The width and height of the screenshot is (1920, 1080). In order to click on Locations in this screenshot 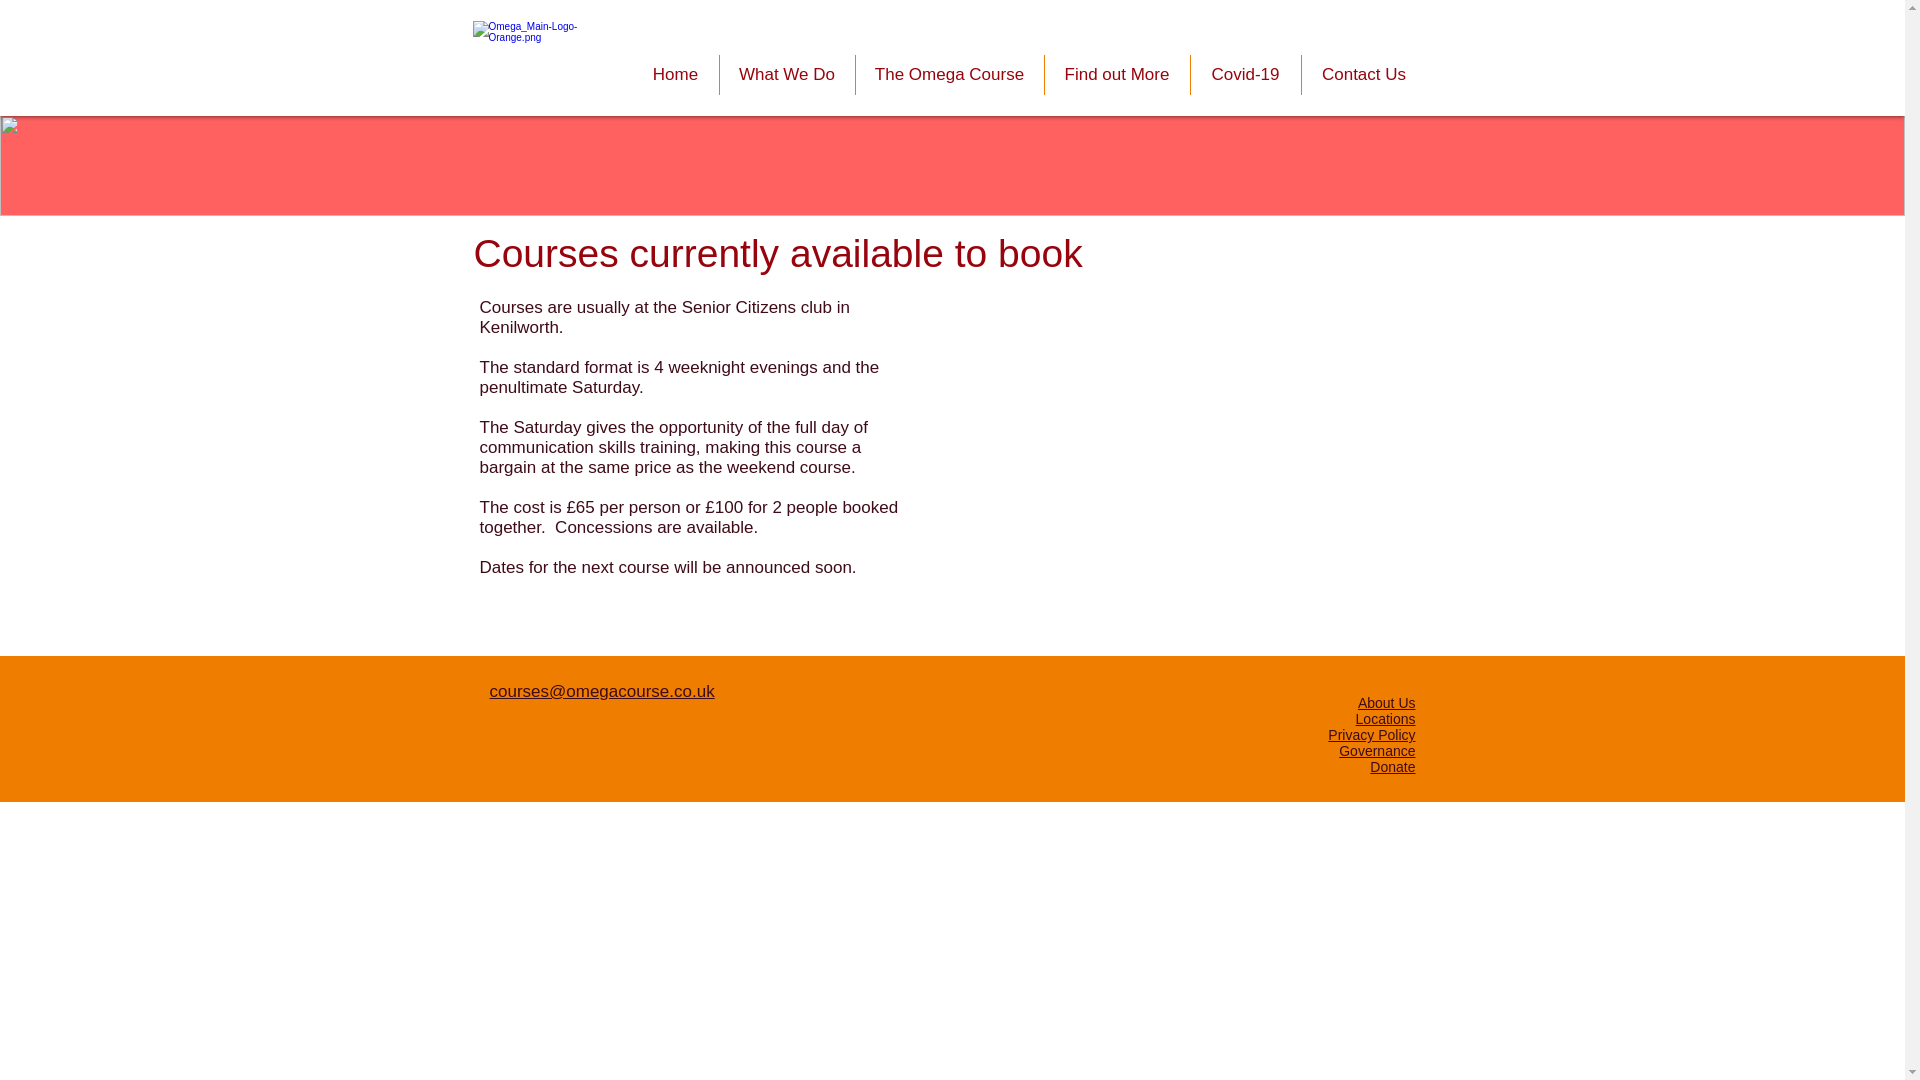, I will do `click(1386, 718)`.